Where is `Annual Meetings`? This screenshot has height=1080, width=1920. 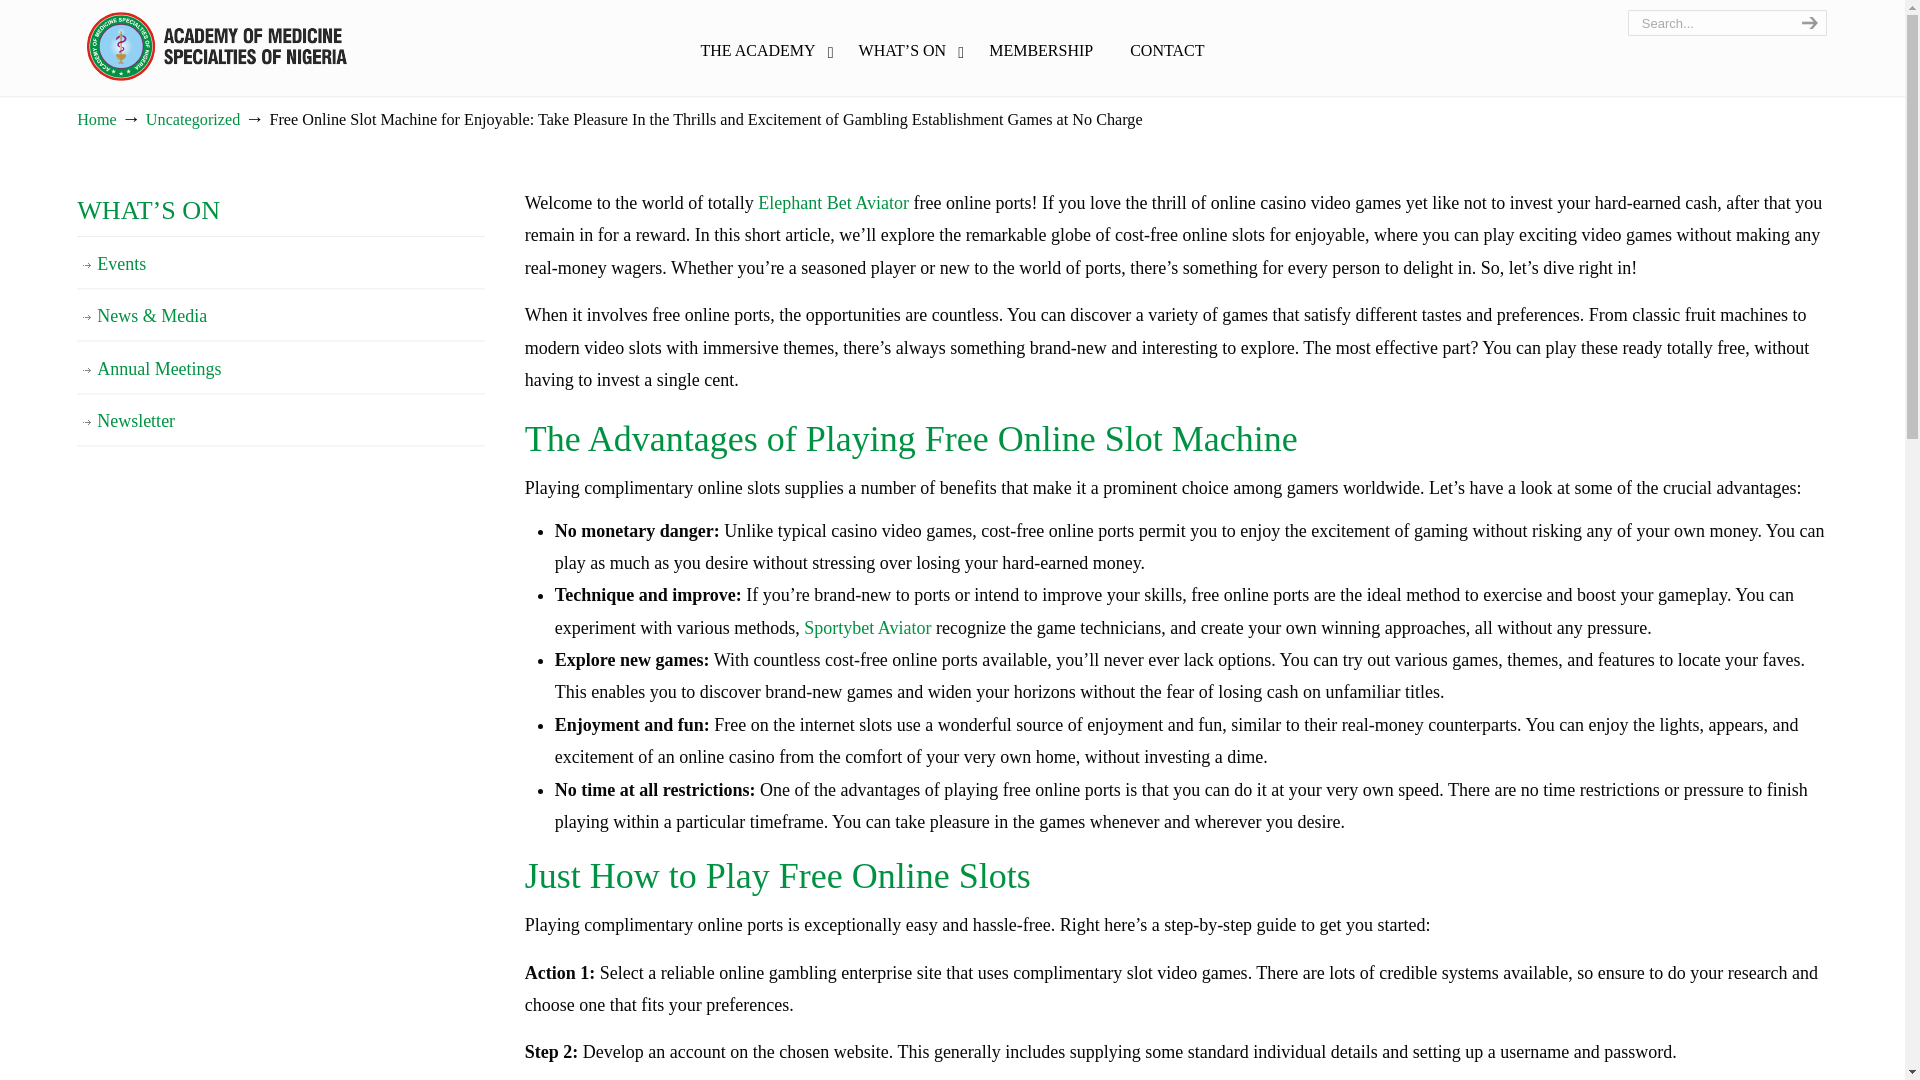 Annual Meetings is located at coordinates (280, 369).